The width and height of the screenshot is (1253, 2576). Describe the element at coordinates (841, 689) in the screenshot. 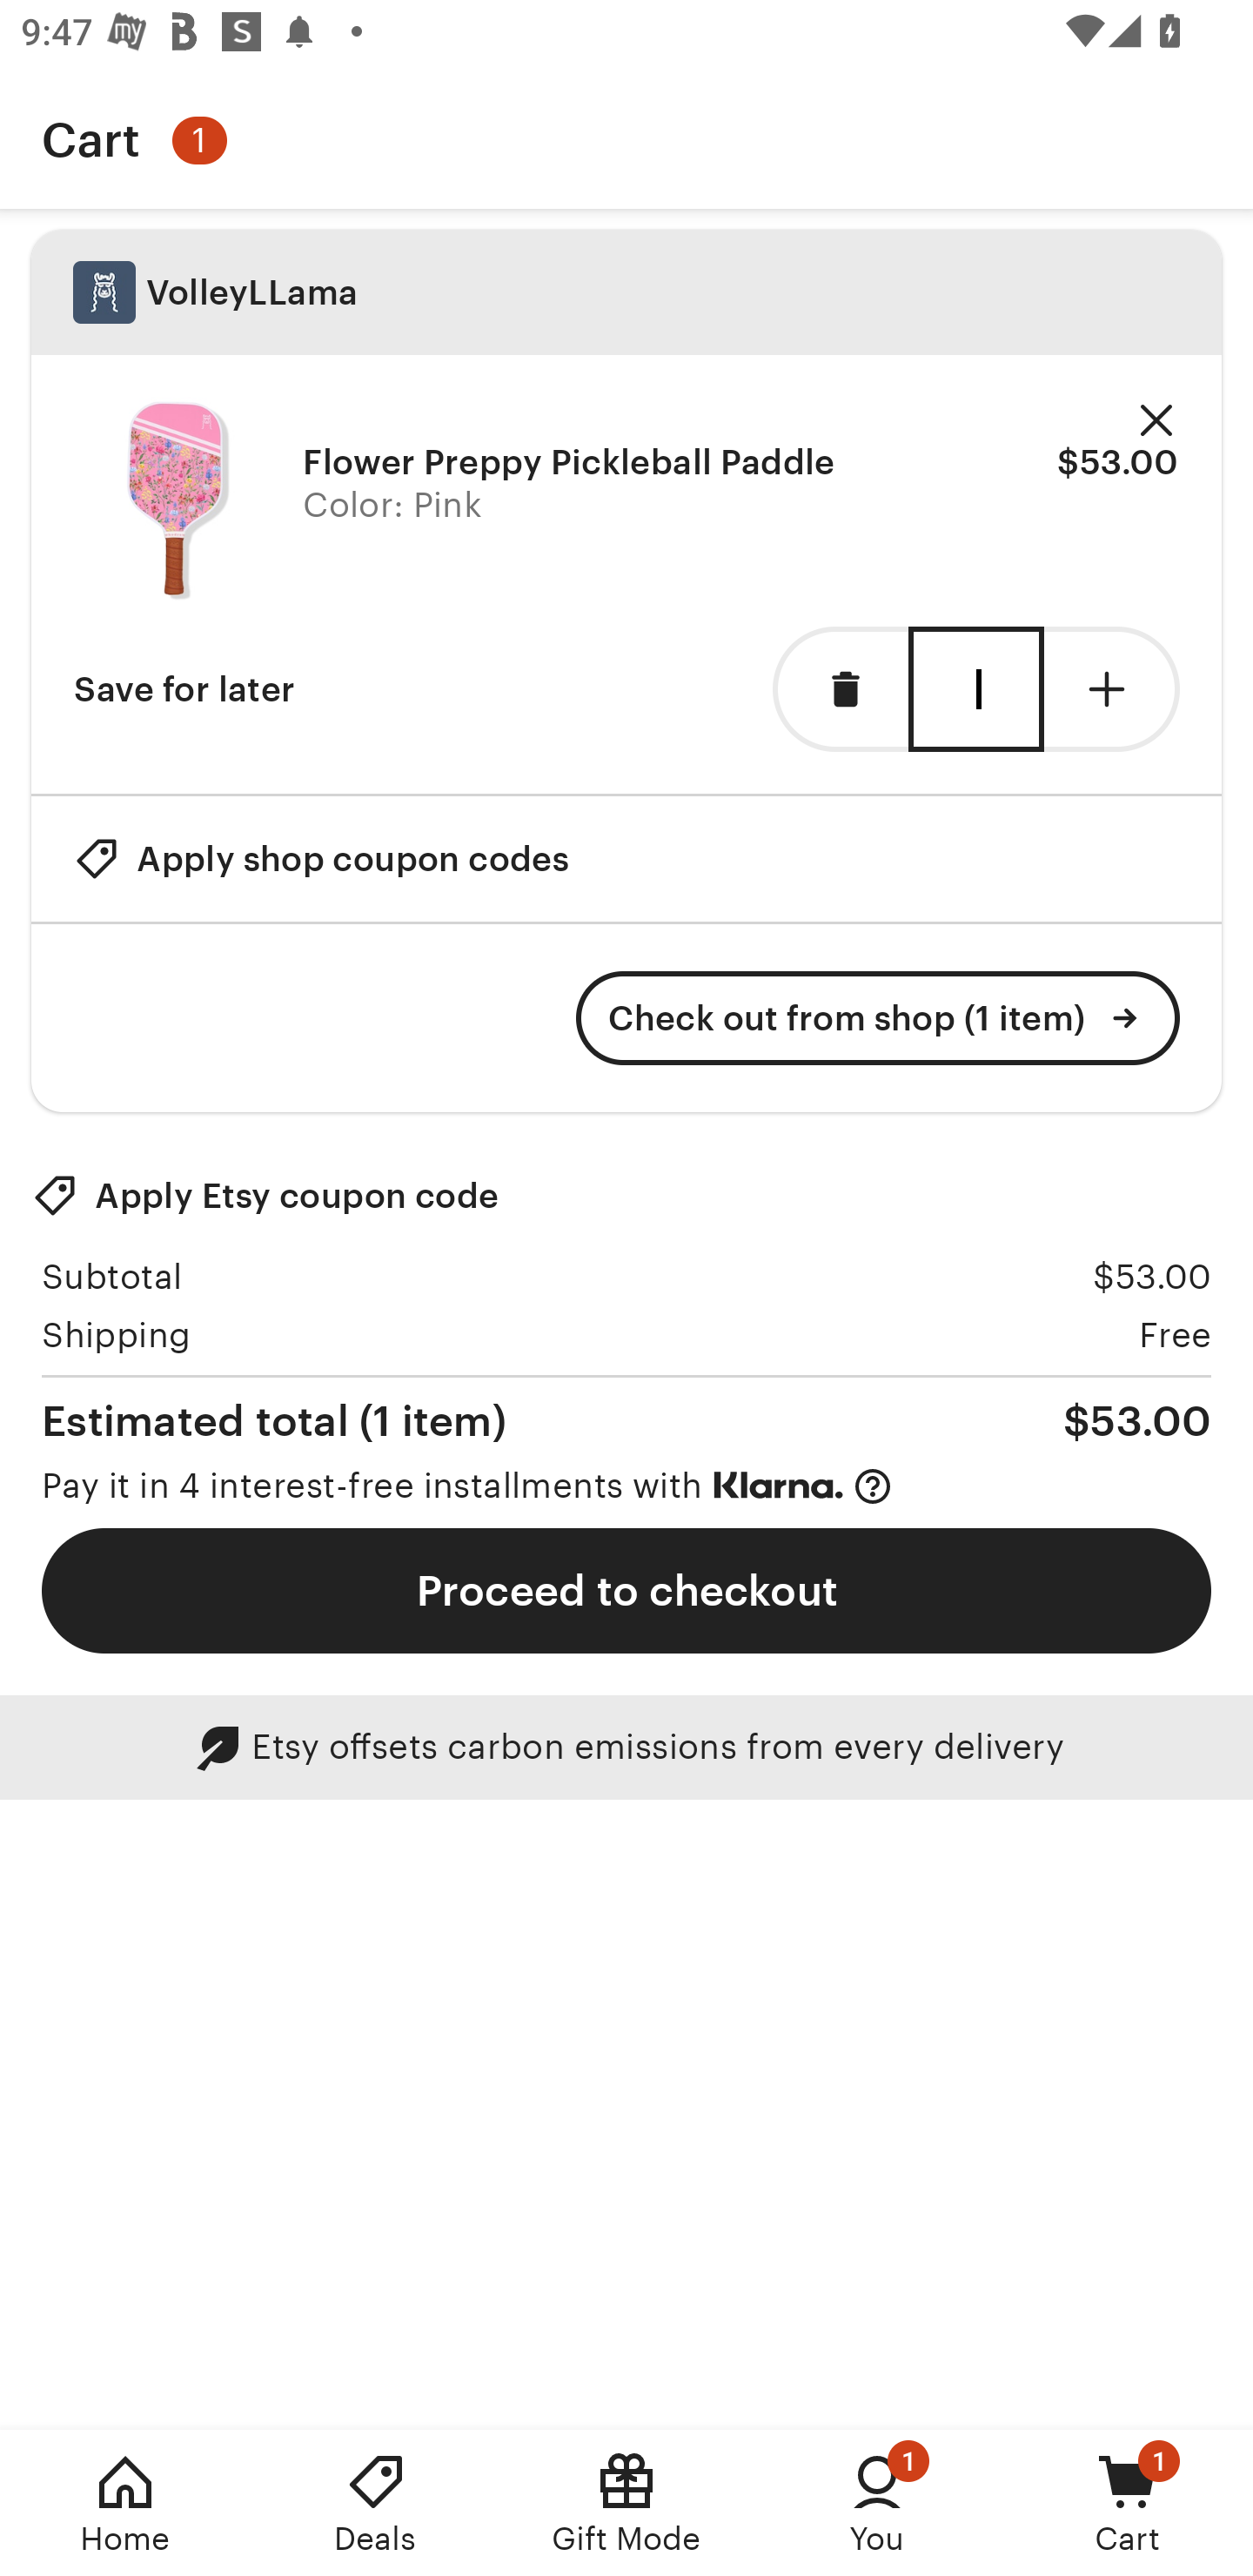

I see `Remove item from cart` at that location.